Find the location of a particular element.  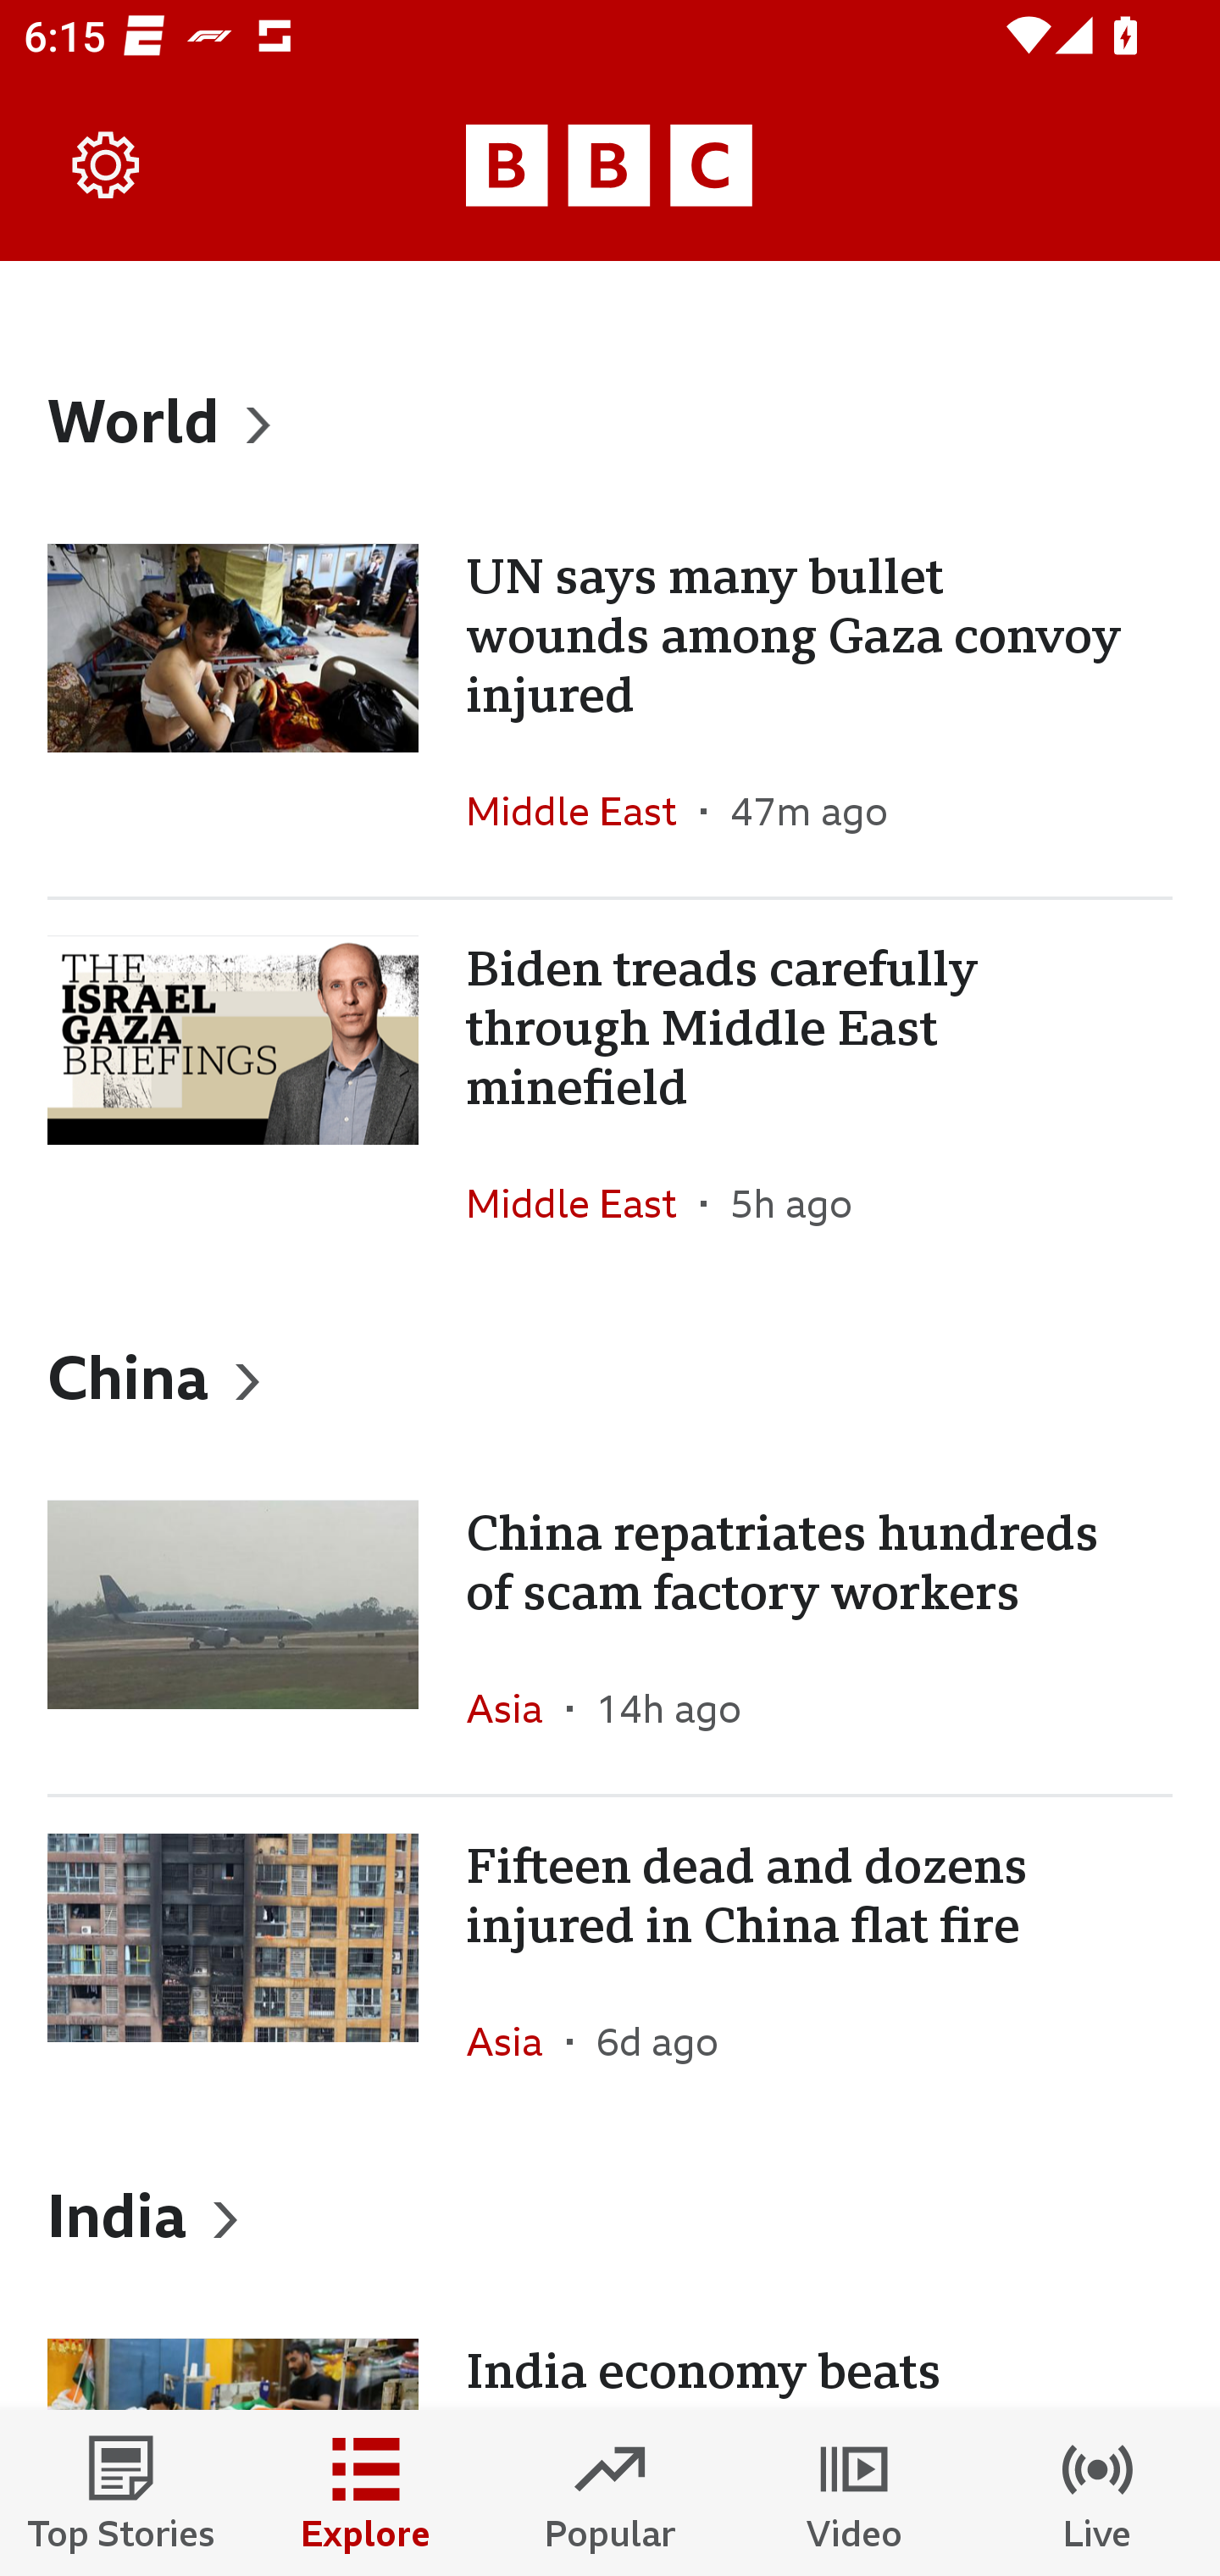

Top Stories is located at coordinates (122, 2493).